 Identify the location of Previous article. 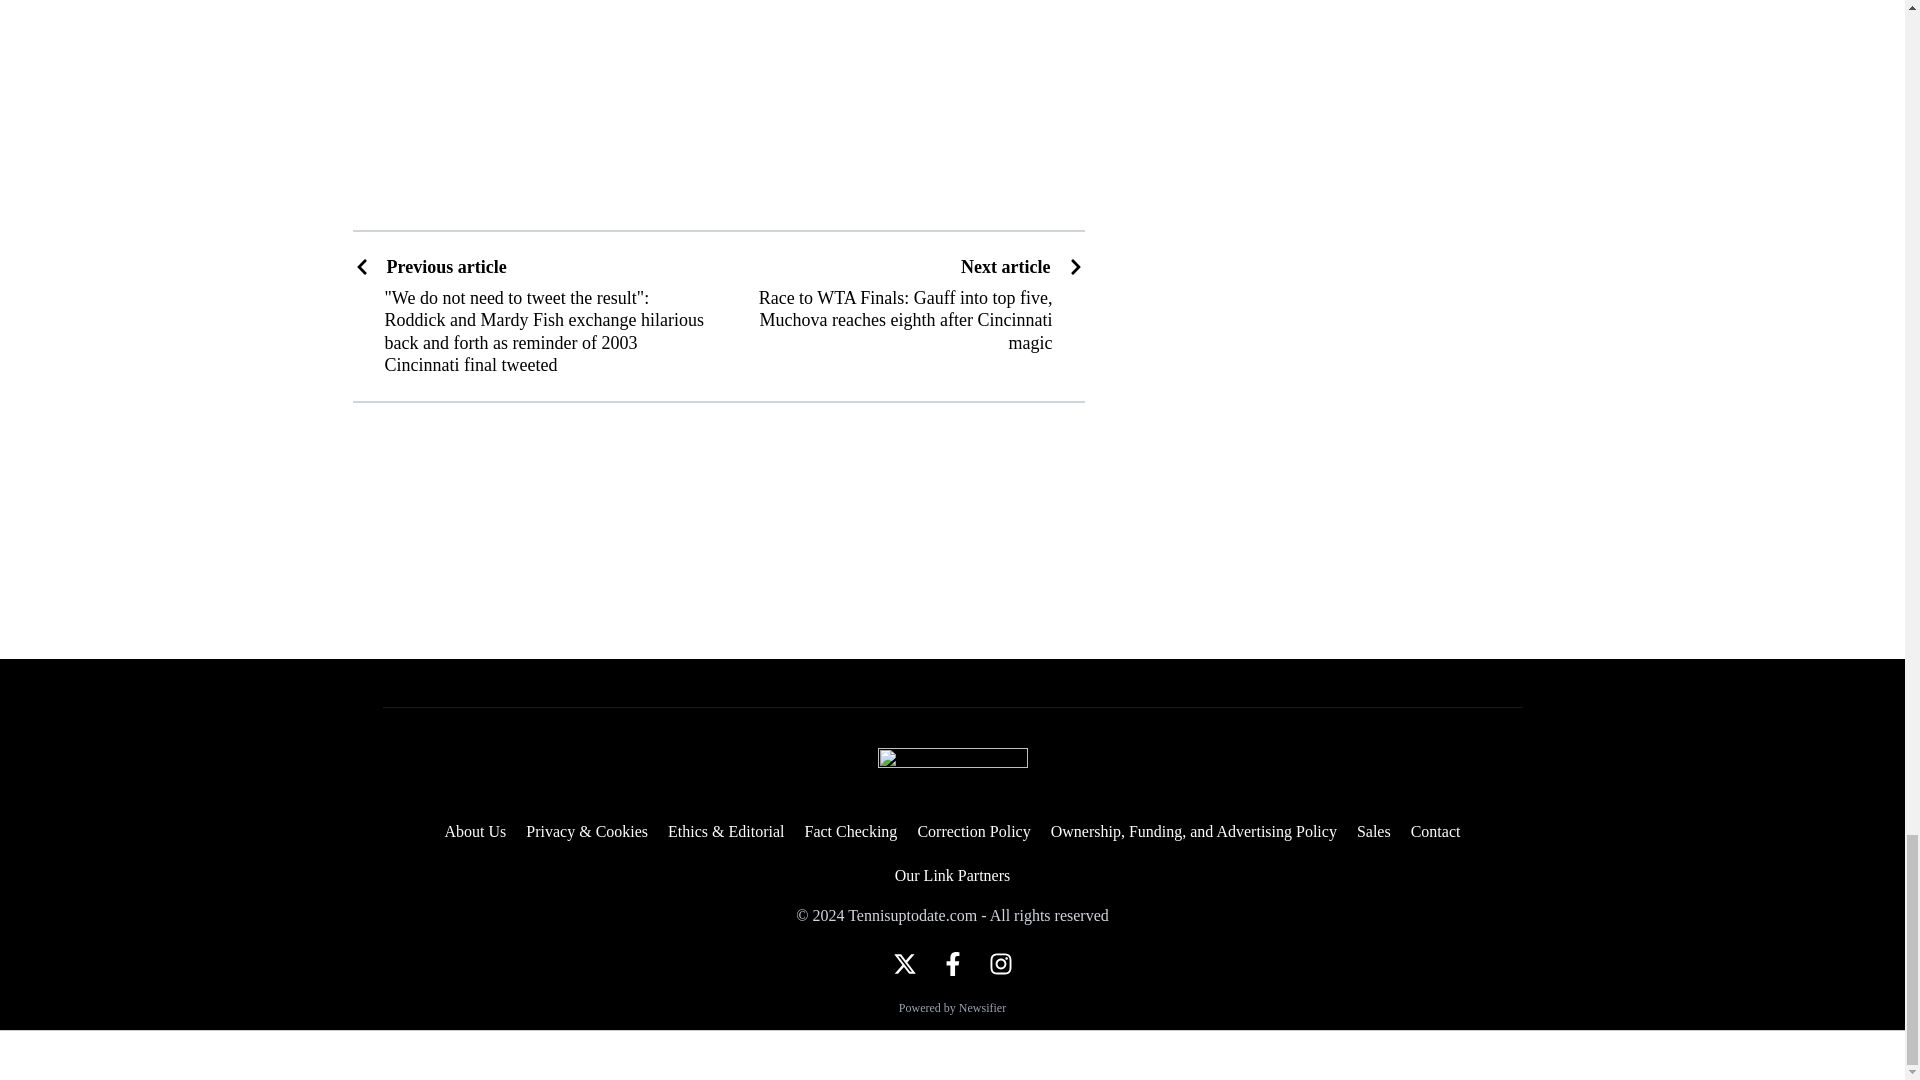
(528, 266).